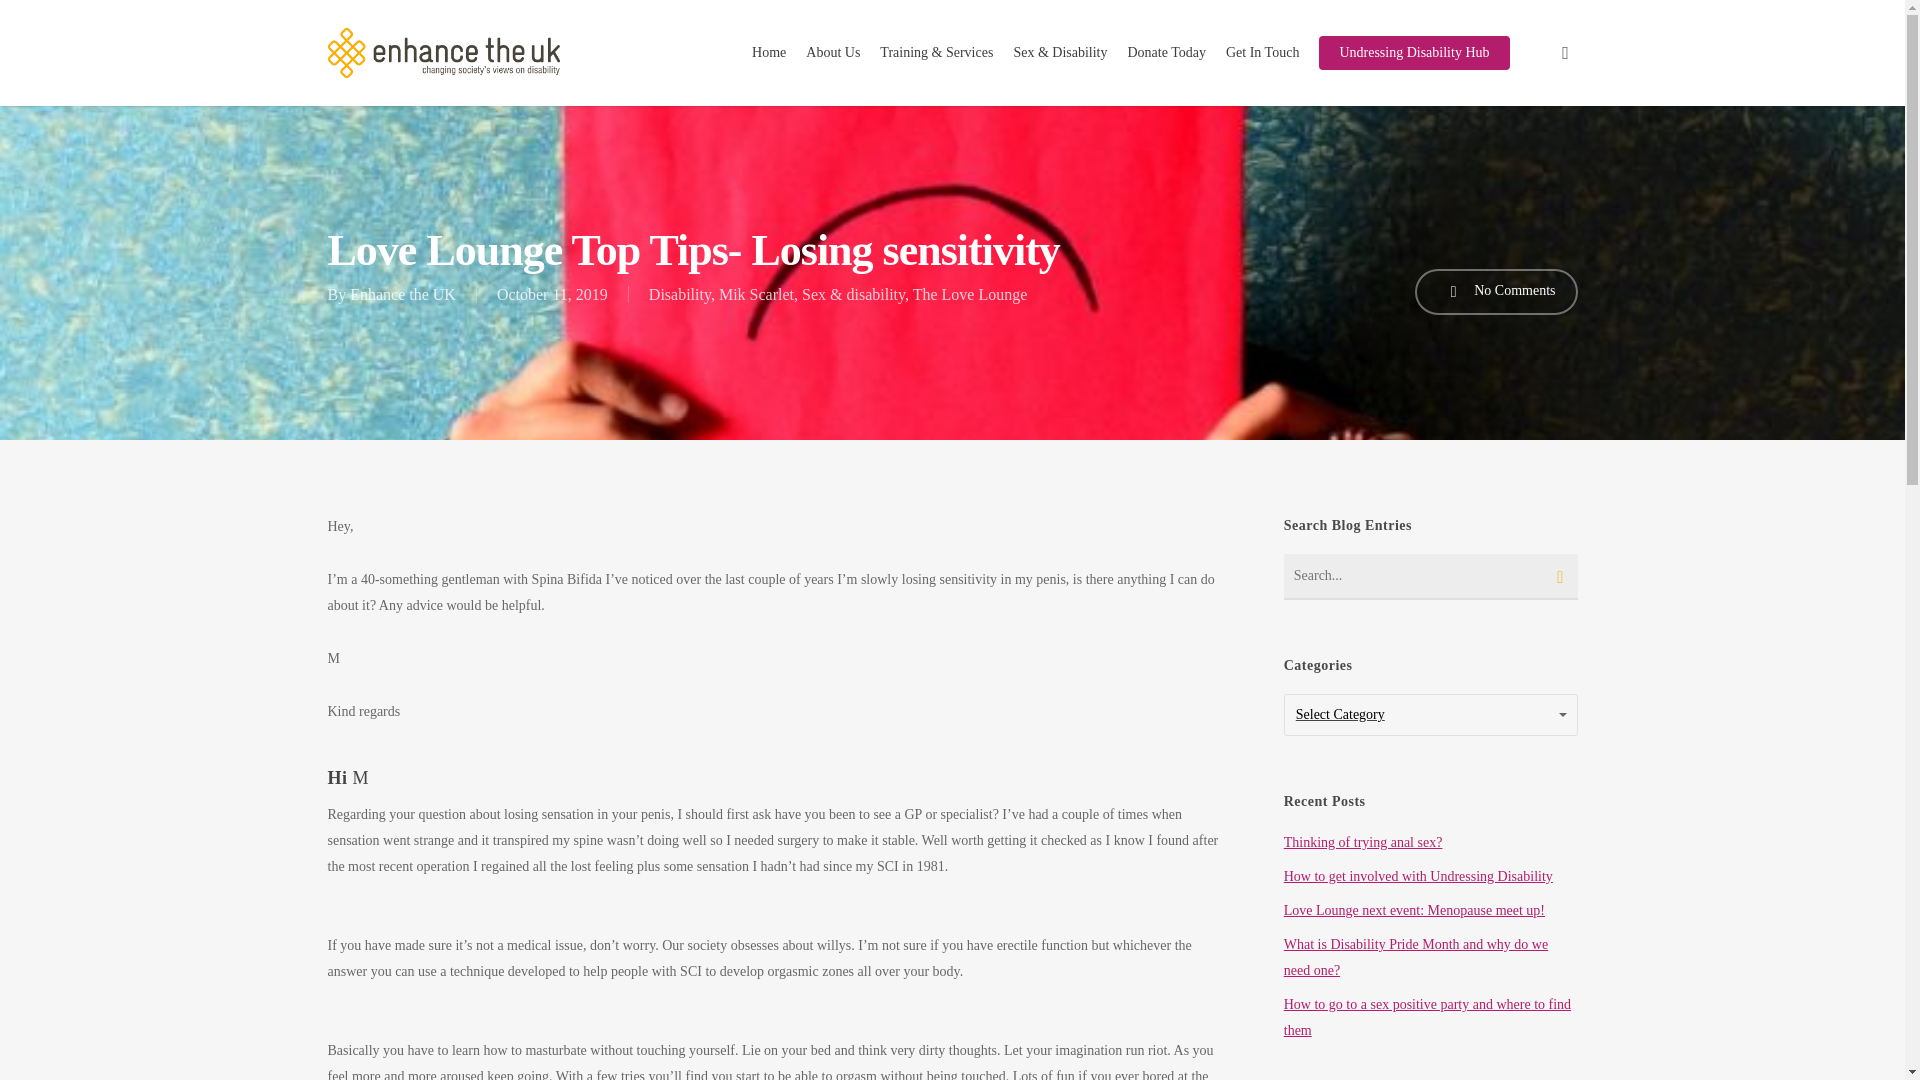  I want to click on Enhance the UK, so click(402, 294).